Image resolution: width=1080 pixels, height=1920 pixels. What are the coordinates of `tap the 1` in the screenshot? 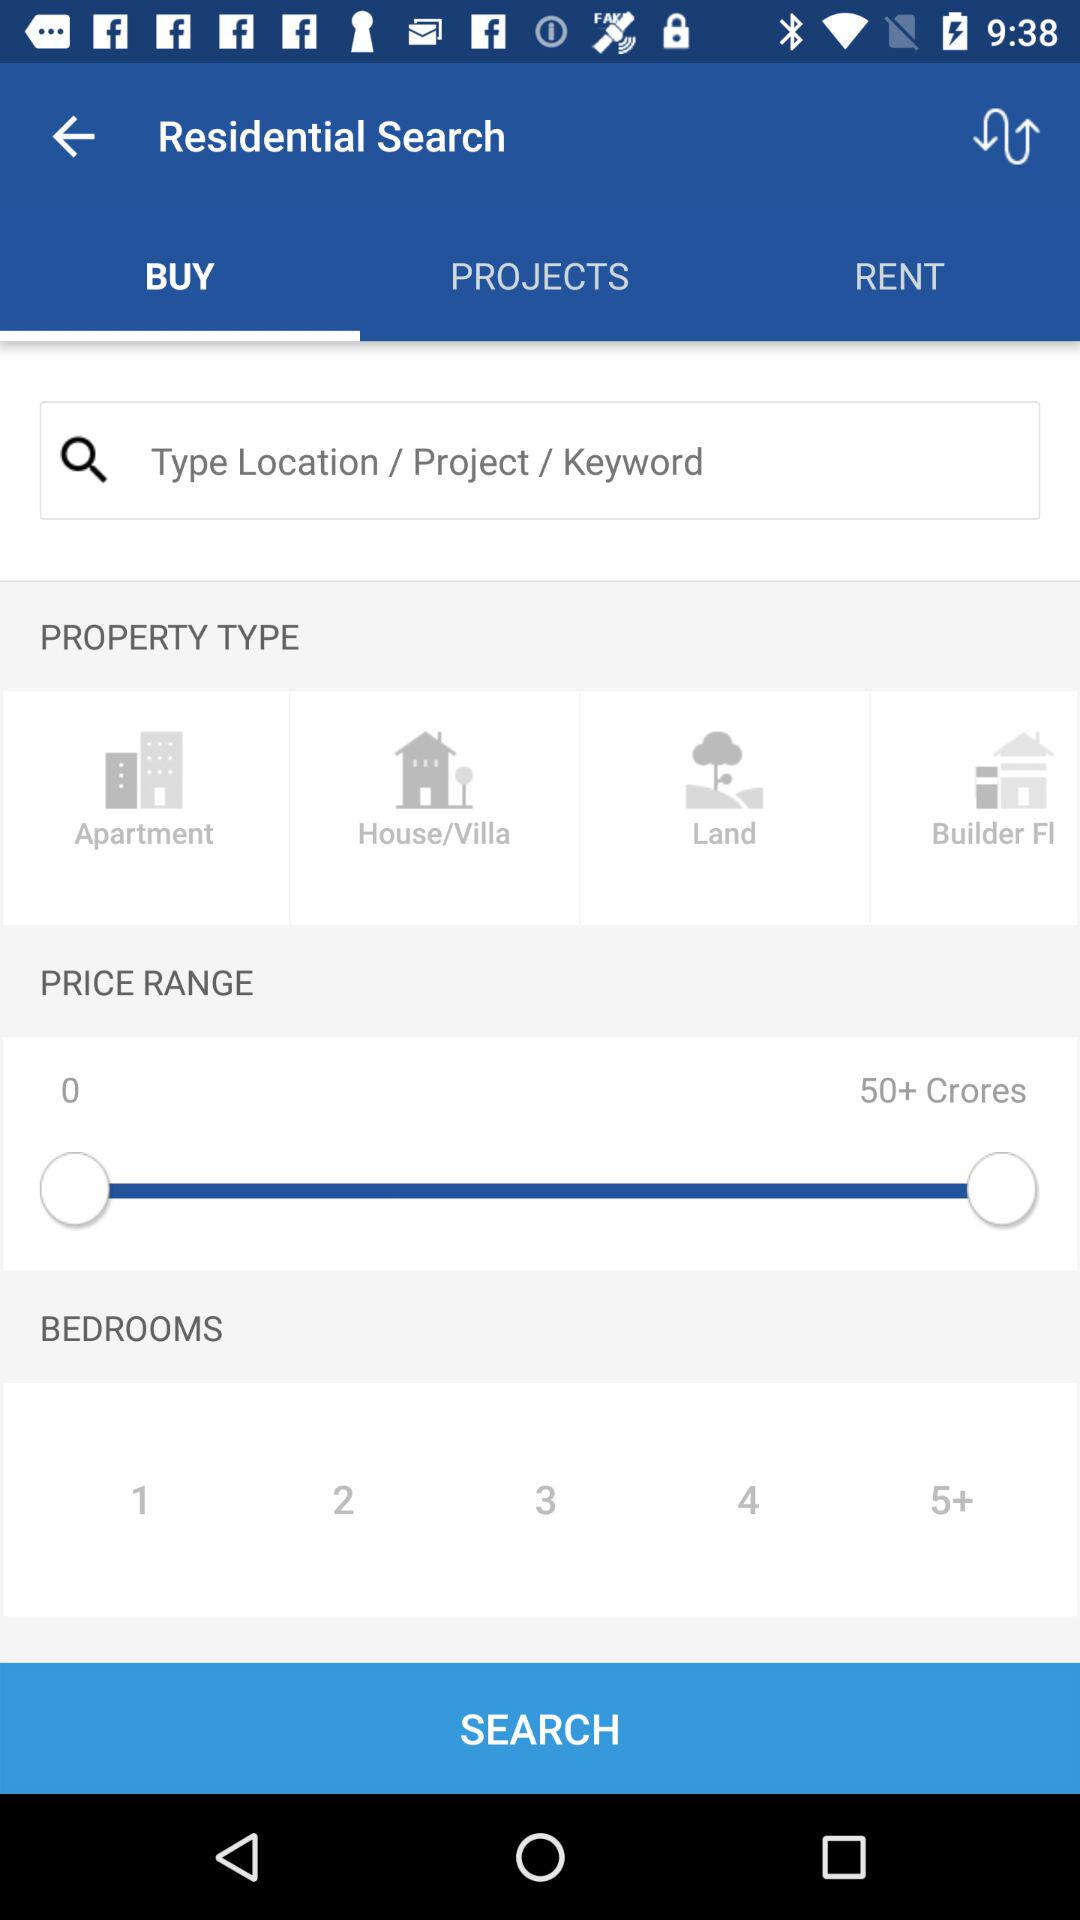 It's located at (140, 1499).